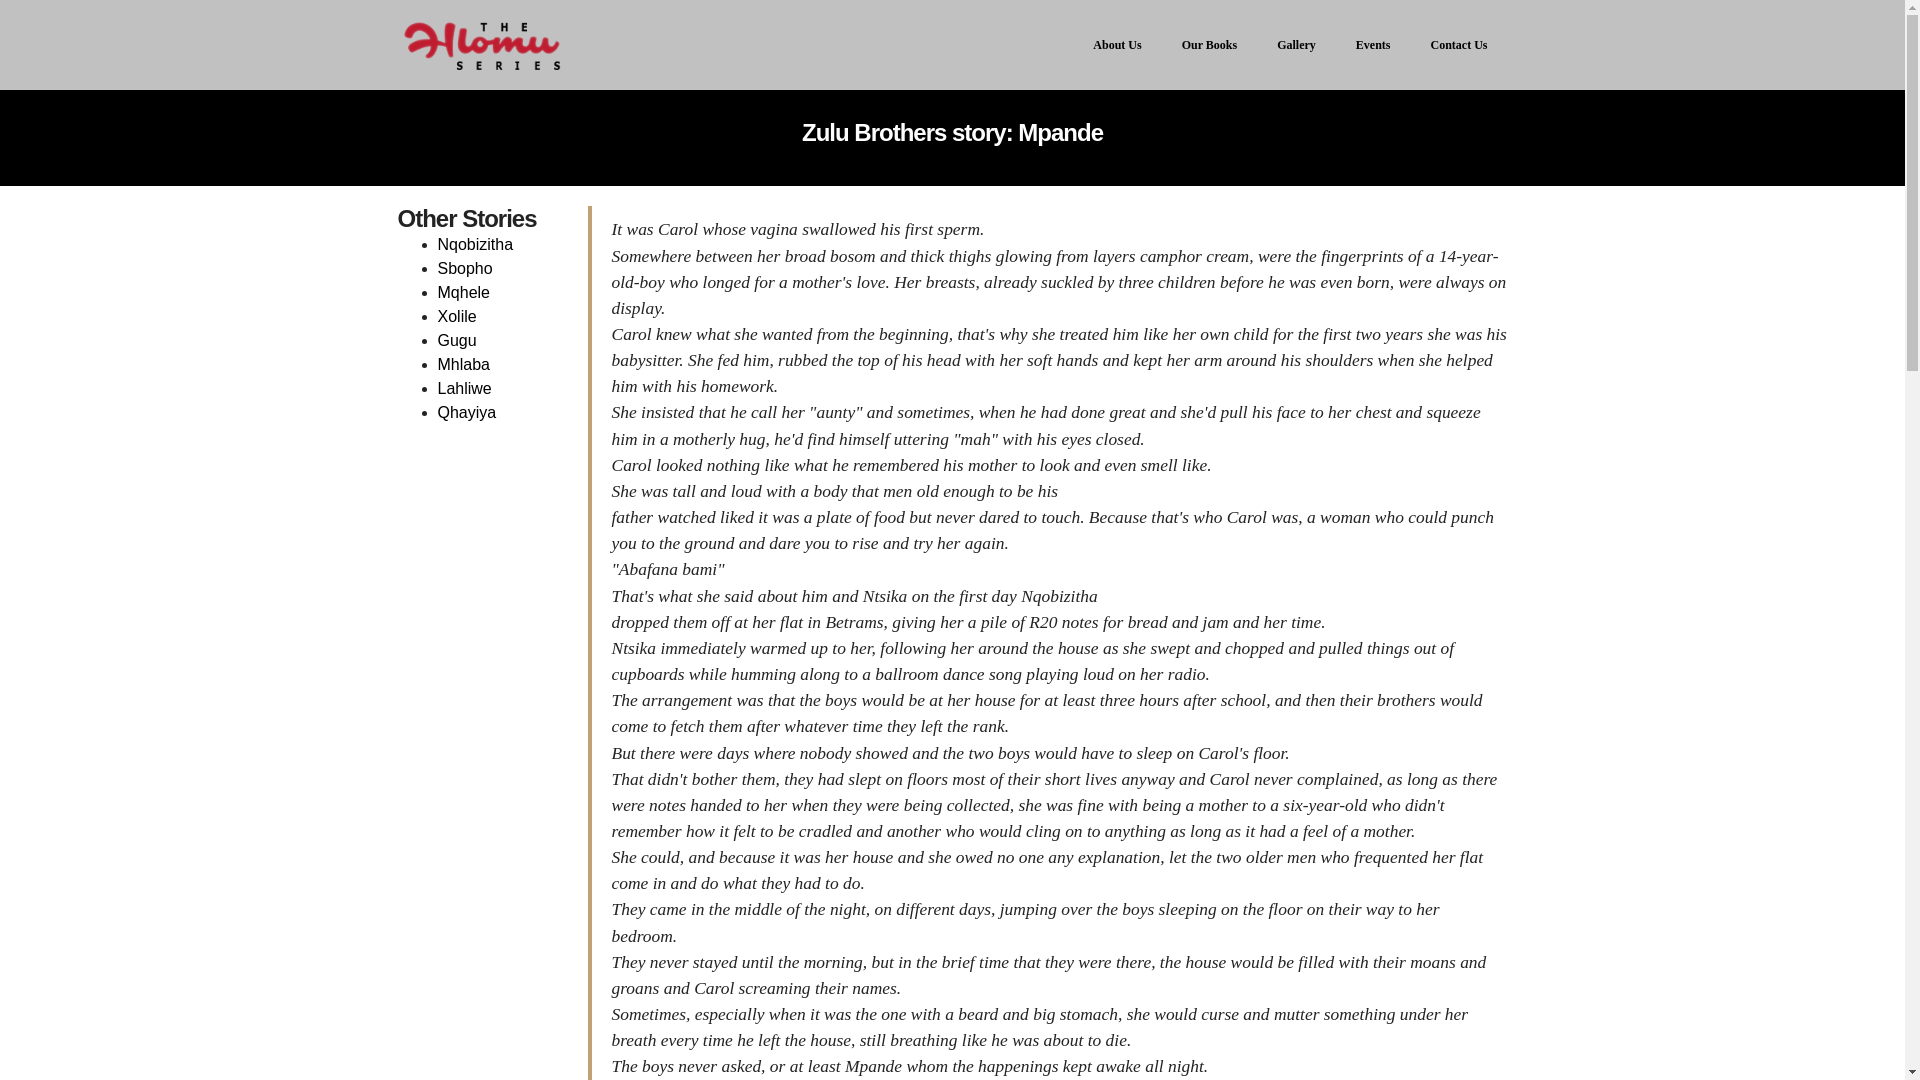 The height and width of the screenshot is (1080, 1920). Describe the element at coordinates (463, 292) in the screenshot. I see `Mqhele` at that location.